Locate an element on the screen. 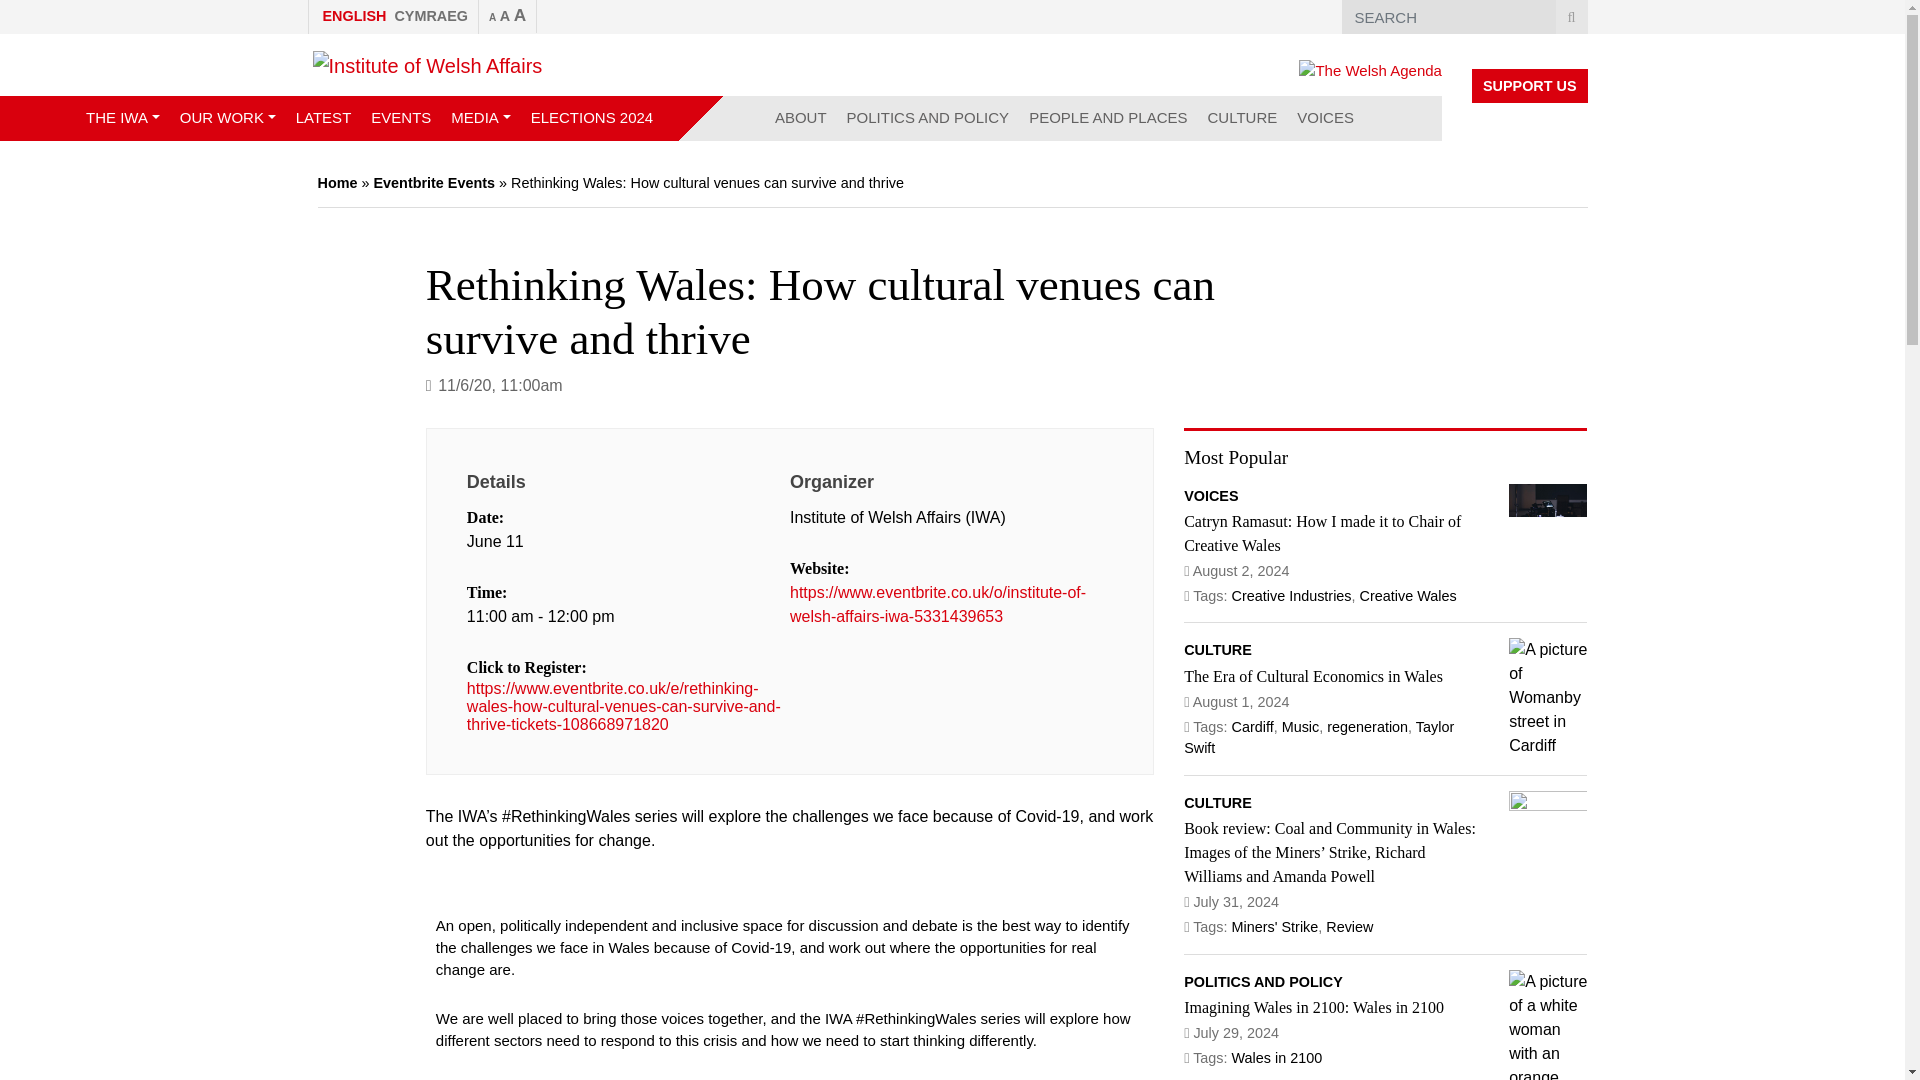  OUR WORK is located at coordinates (228, 118).